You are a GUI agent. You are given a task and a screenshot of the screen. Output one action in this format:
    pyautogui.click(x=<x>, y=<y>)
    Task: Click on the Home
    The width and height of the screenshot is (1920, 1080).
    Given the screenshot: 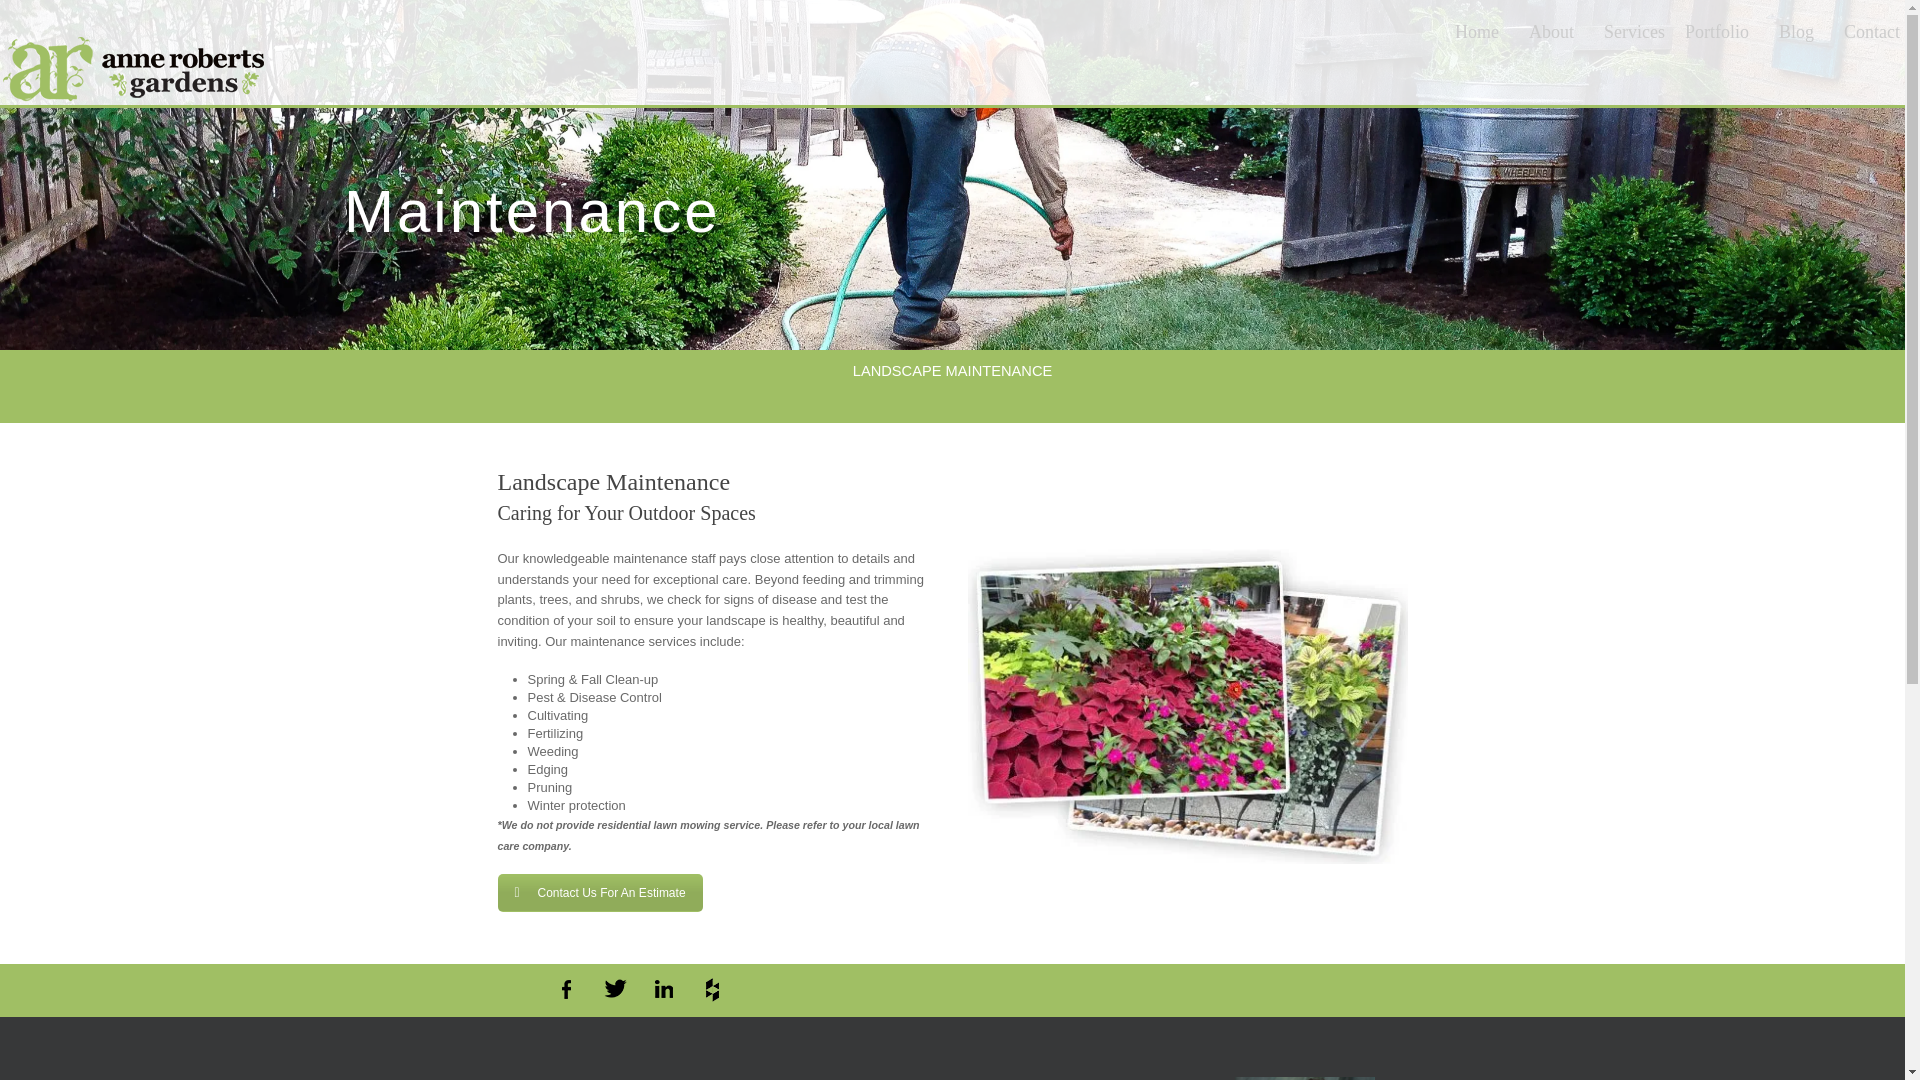 What is the action you would take?
    pyautogui.click(x=1477, y=44)
    